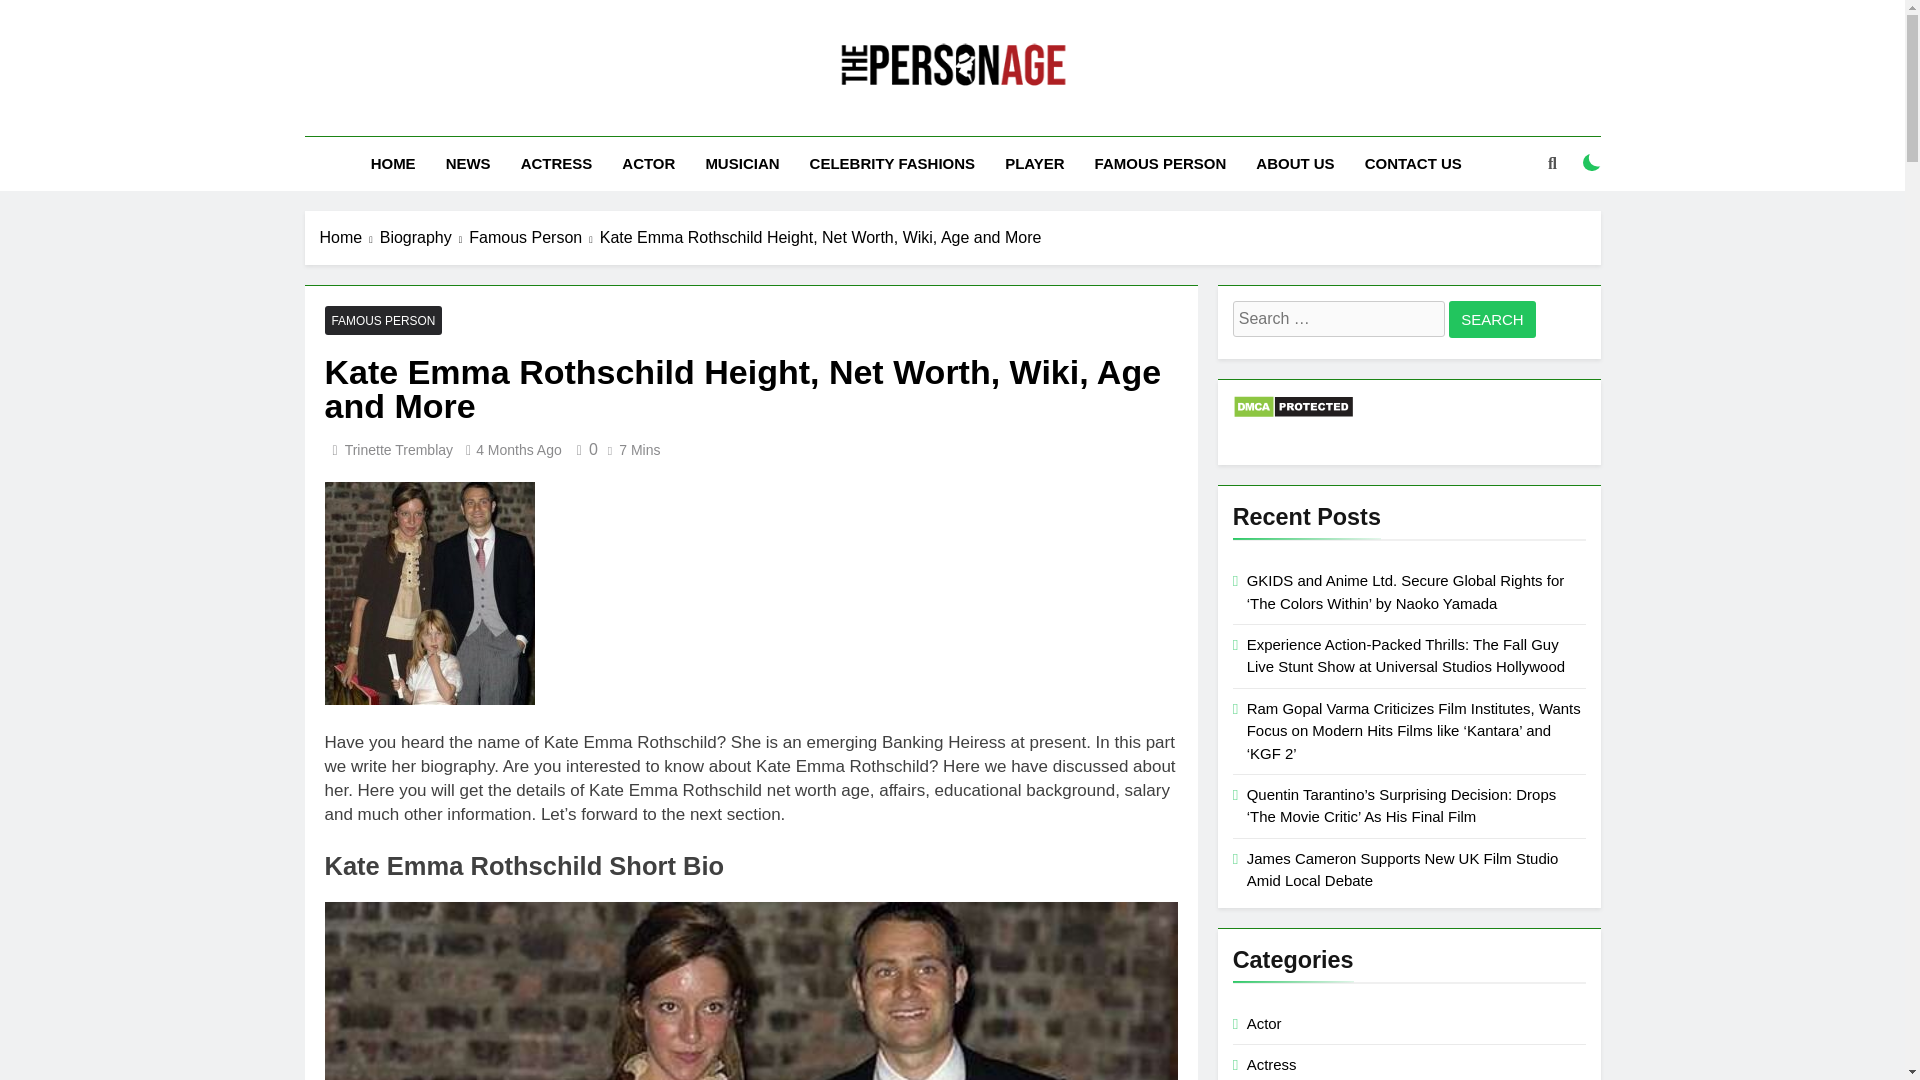  Describe the element at coordinates (648, 164) in the screenshot. I see `ACTOR` at that location.